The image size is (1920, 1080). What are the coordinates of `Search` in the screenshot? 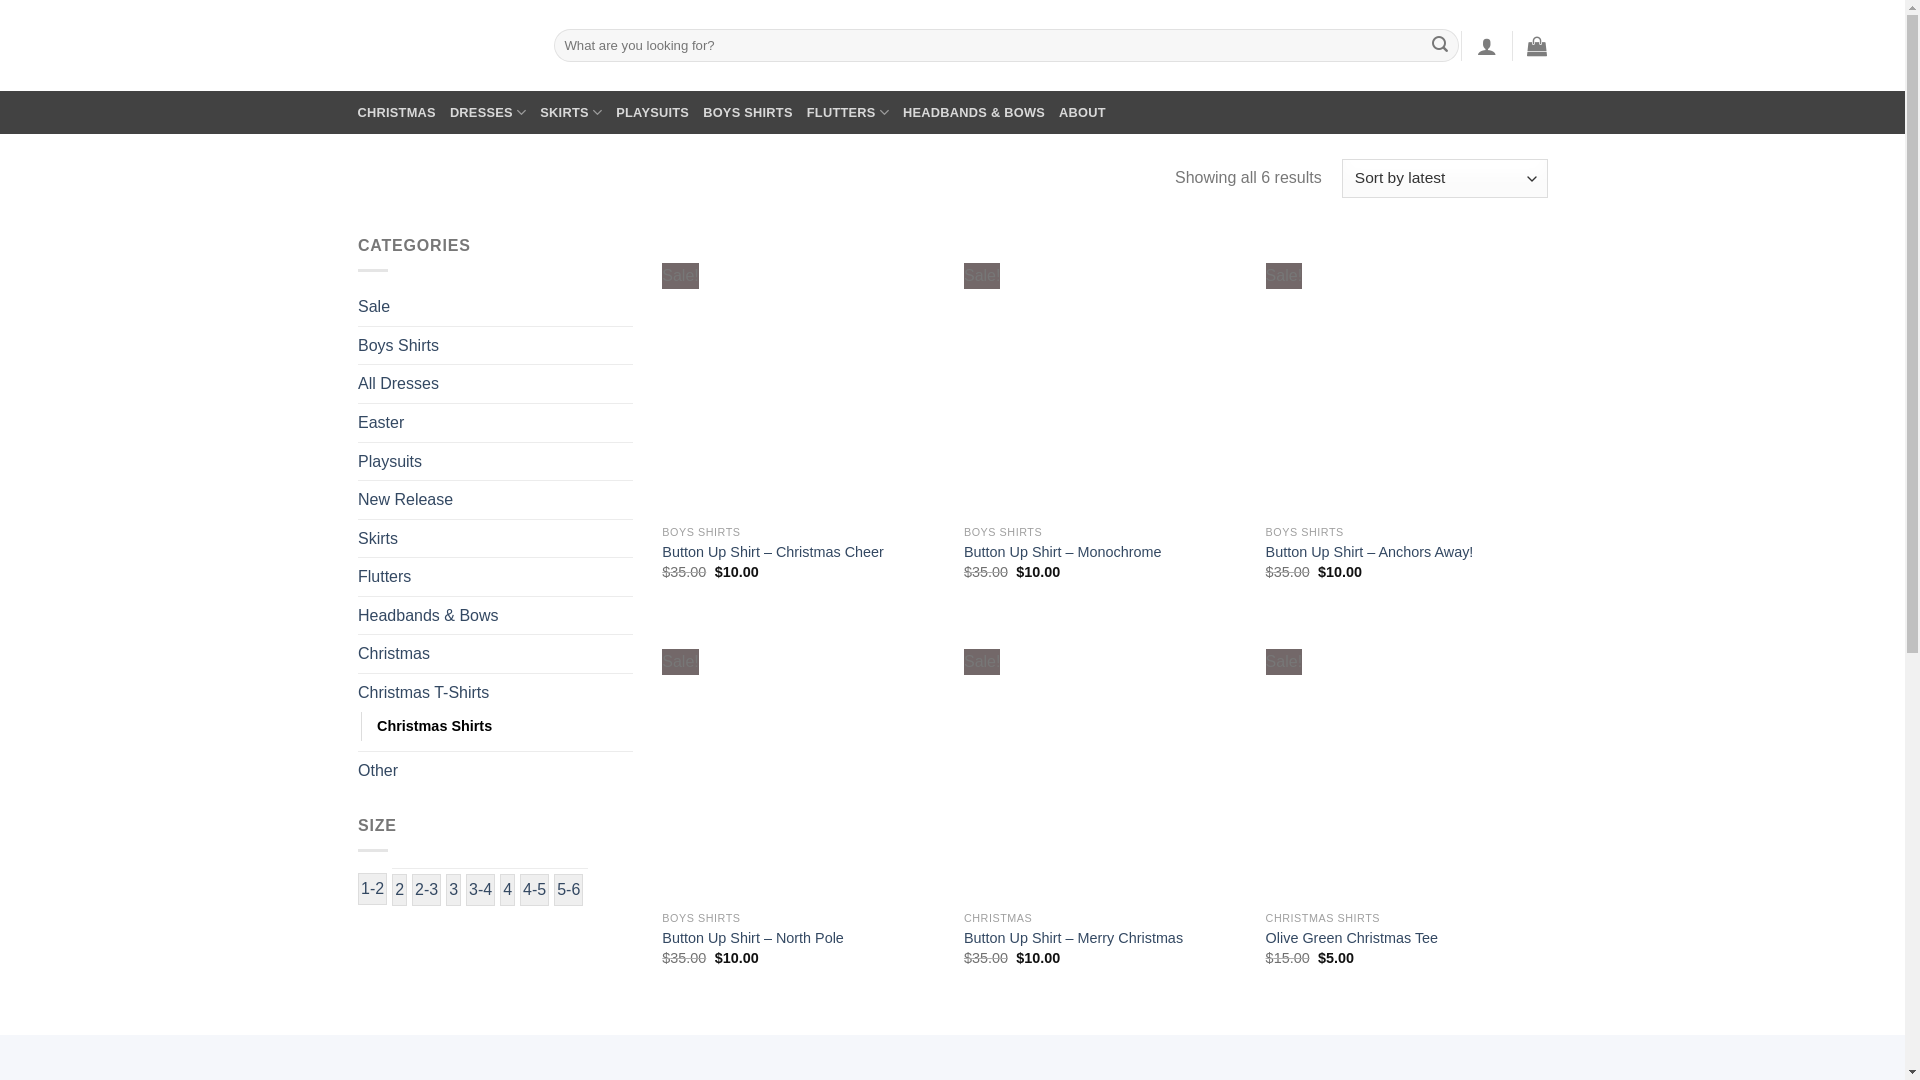 It's located at (1440, 46).